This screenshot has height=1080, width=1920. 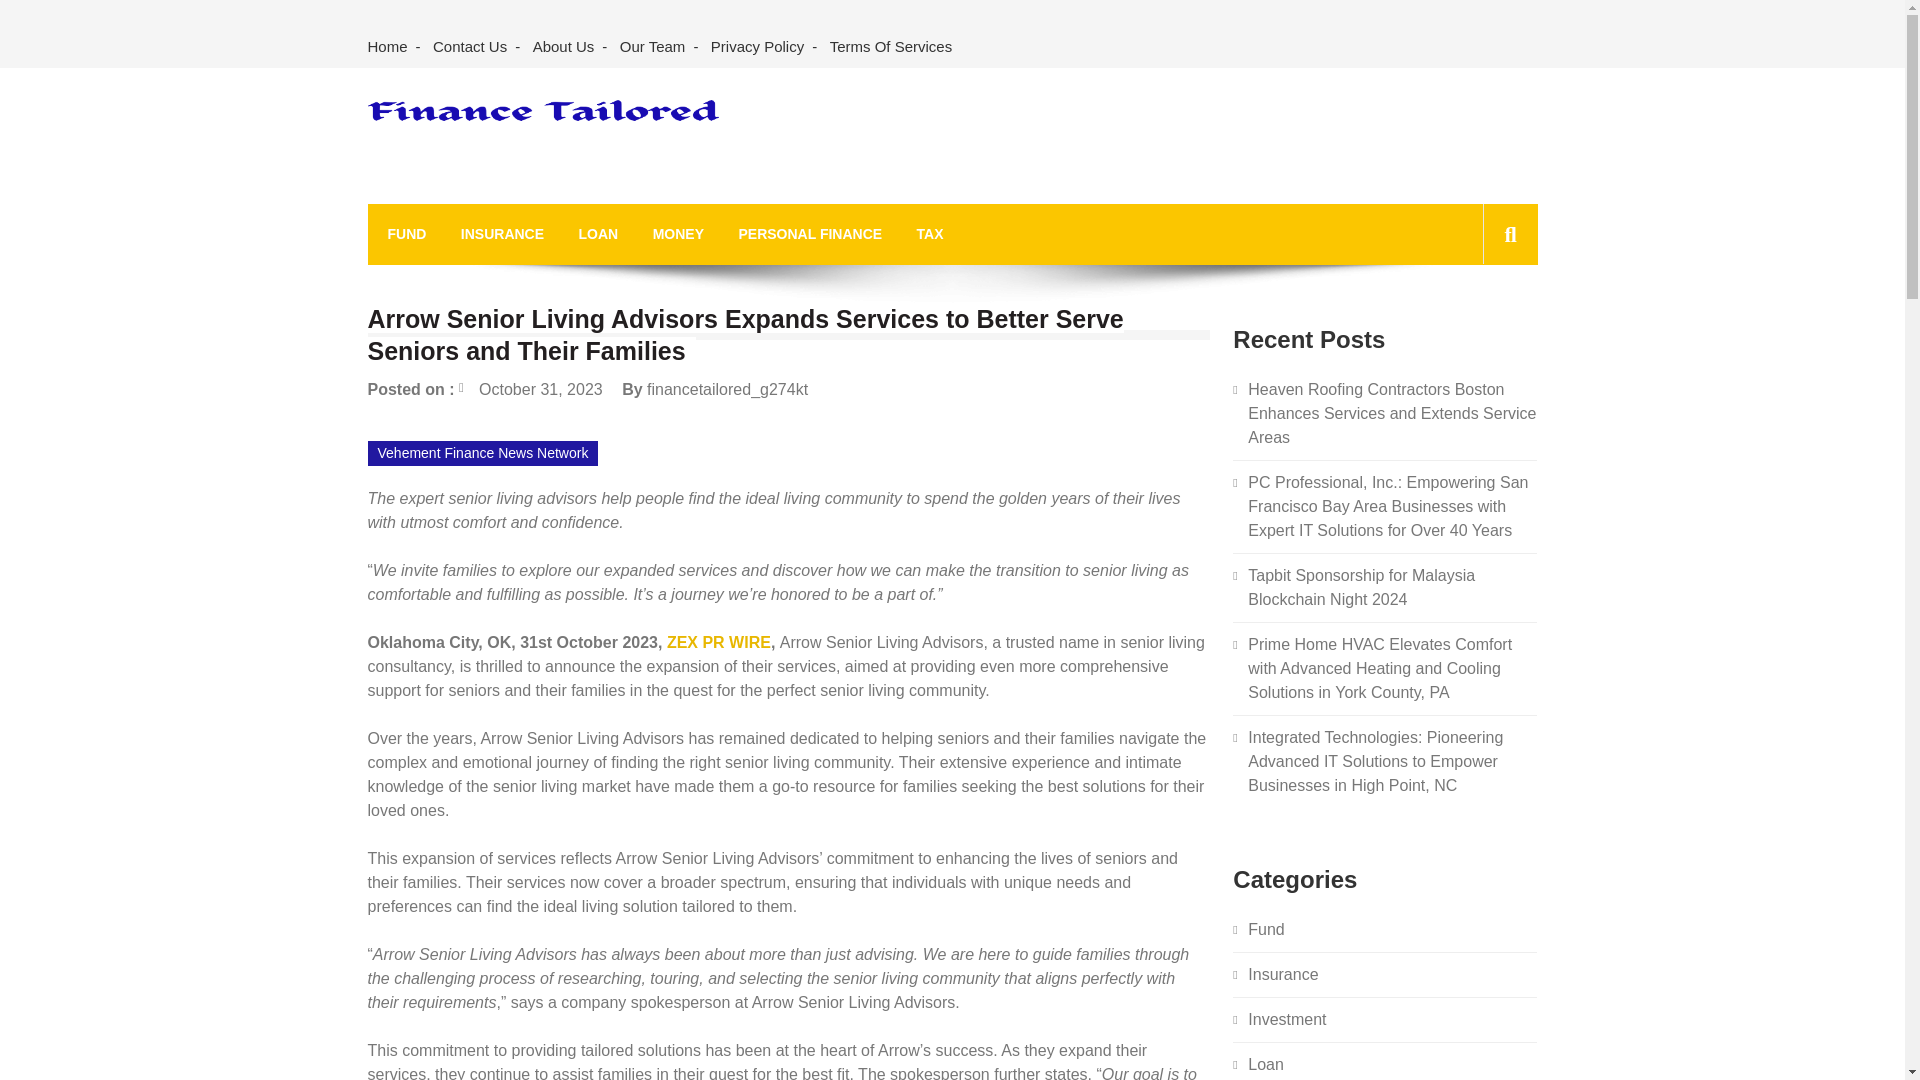 What do you see at coordinates (718, 642) in the screenshot?
I see `ZEX PR WIRE` at bounding box center [718, 642].